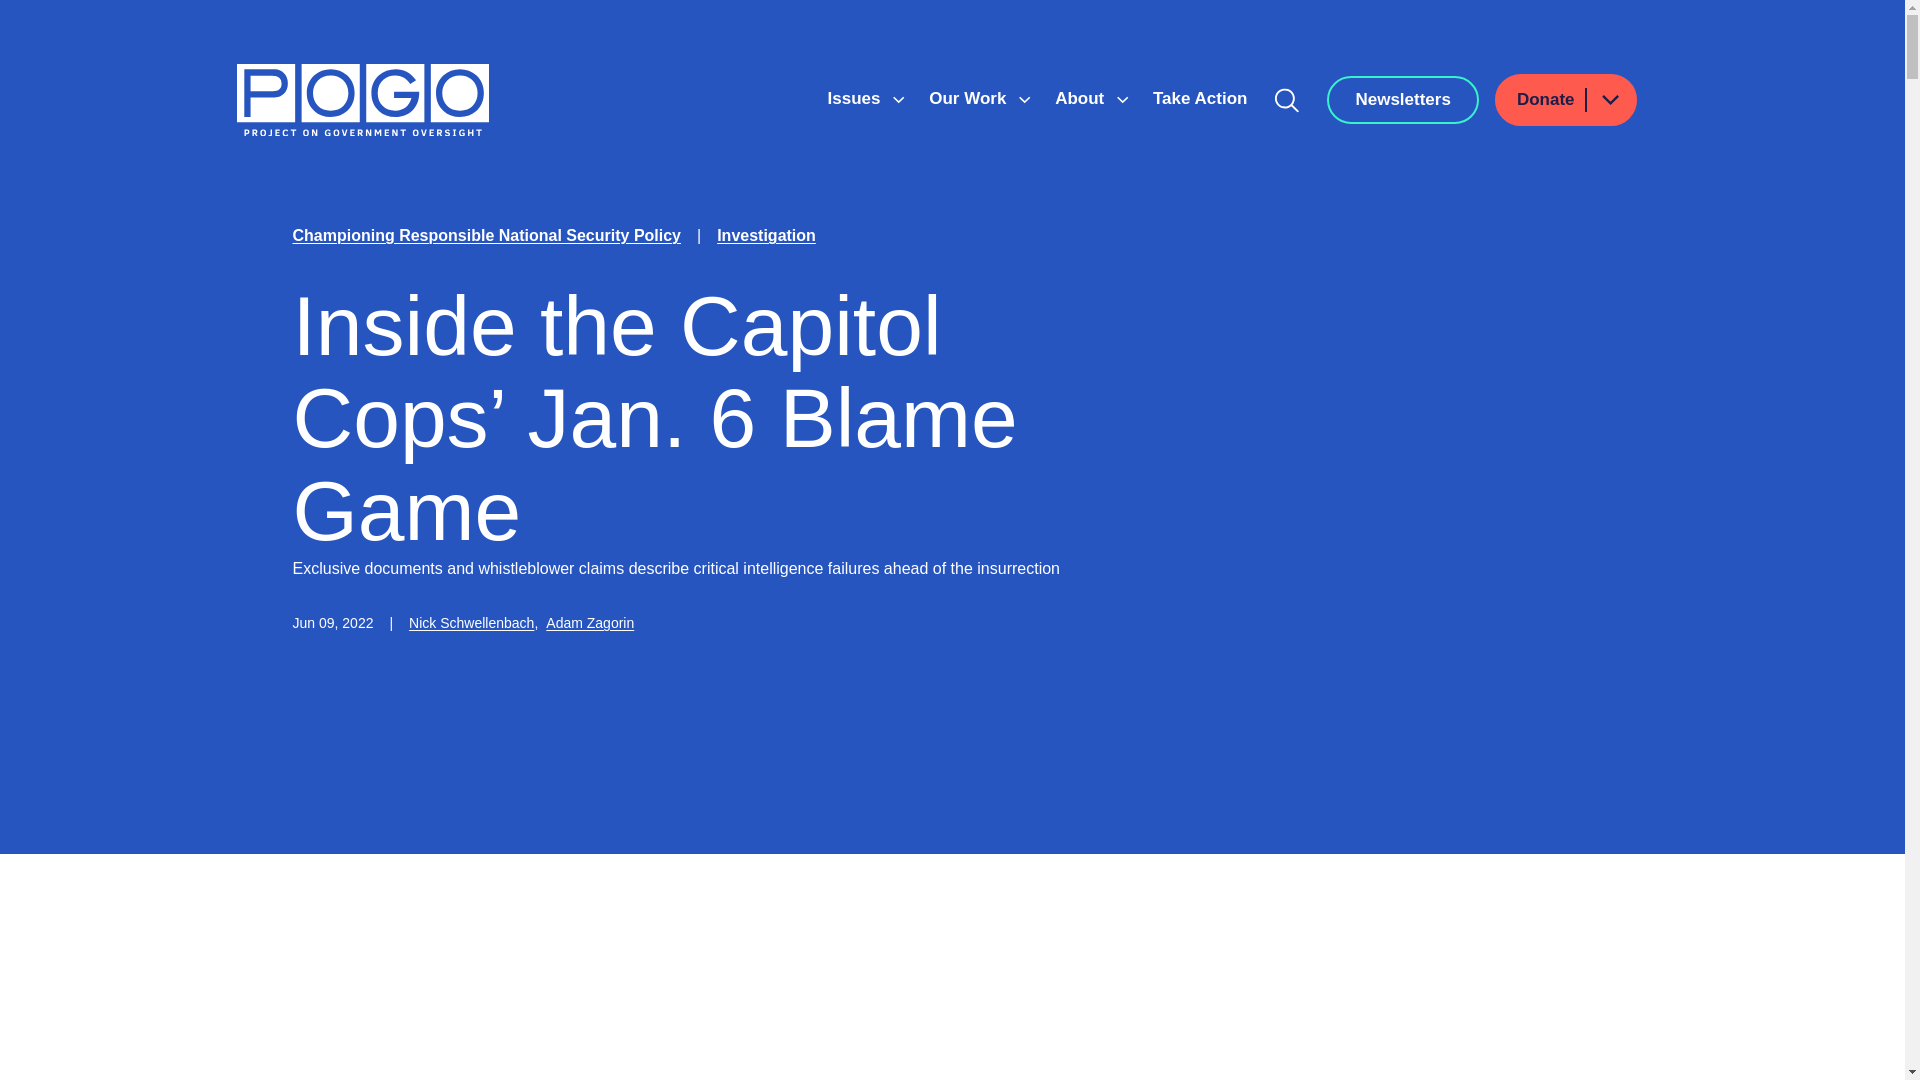  I want to click on Newsletters, so click(1402, 100).